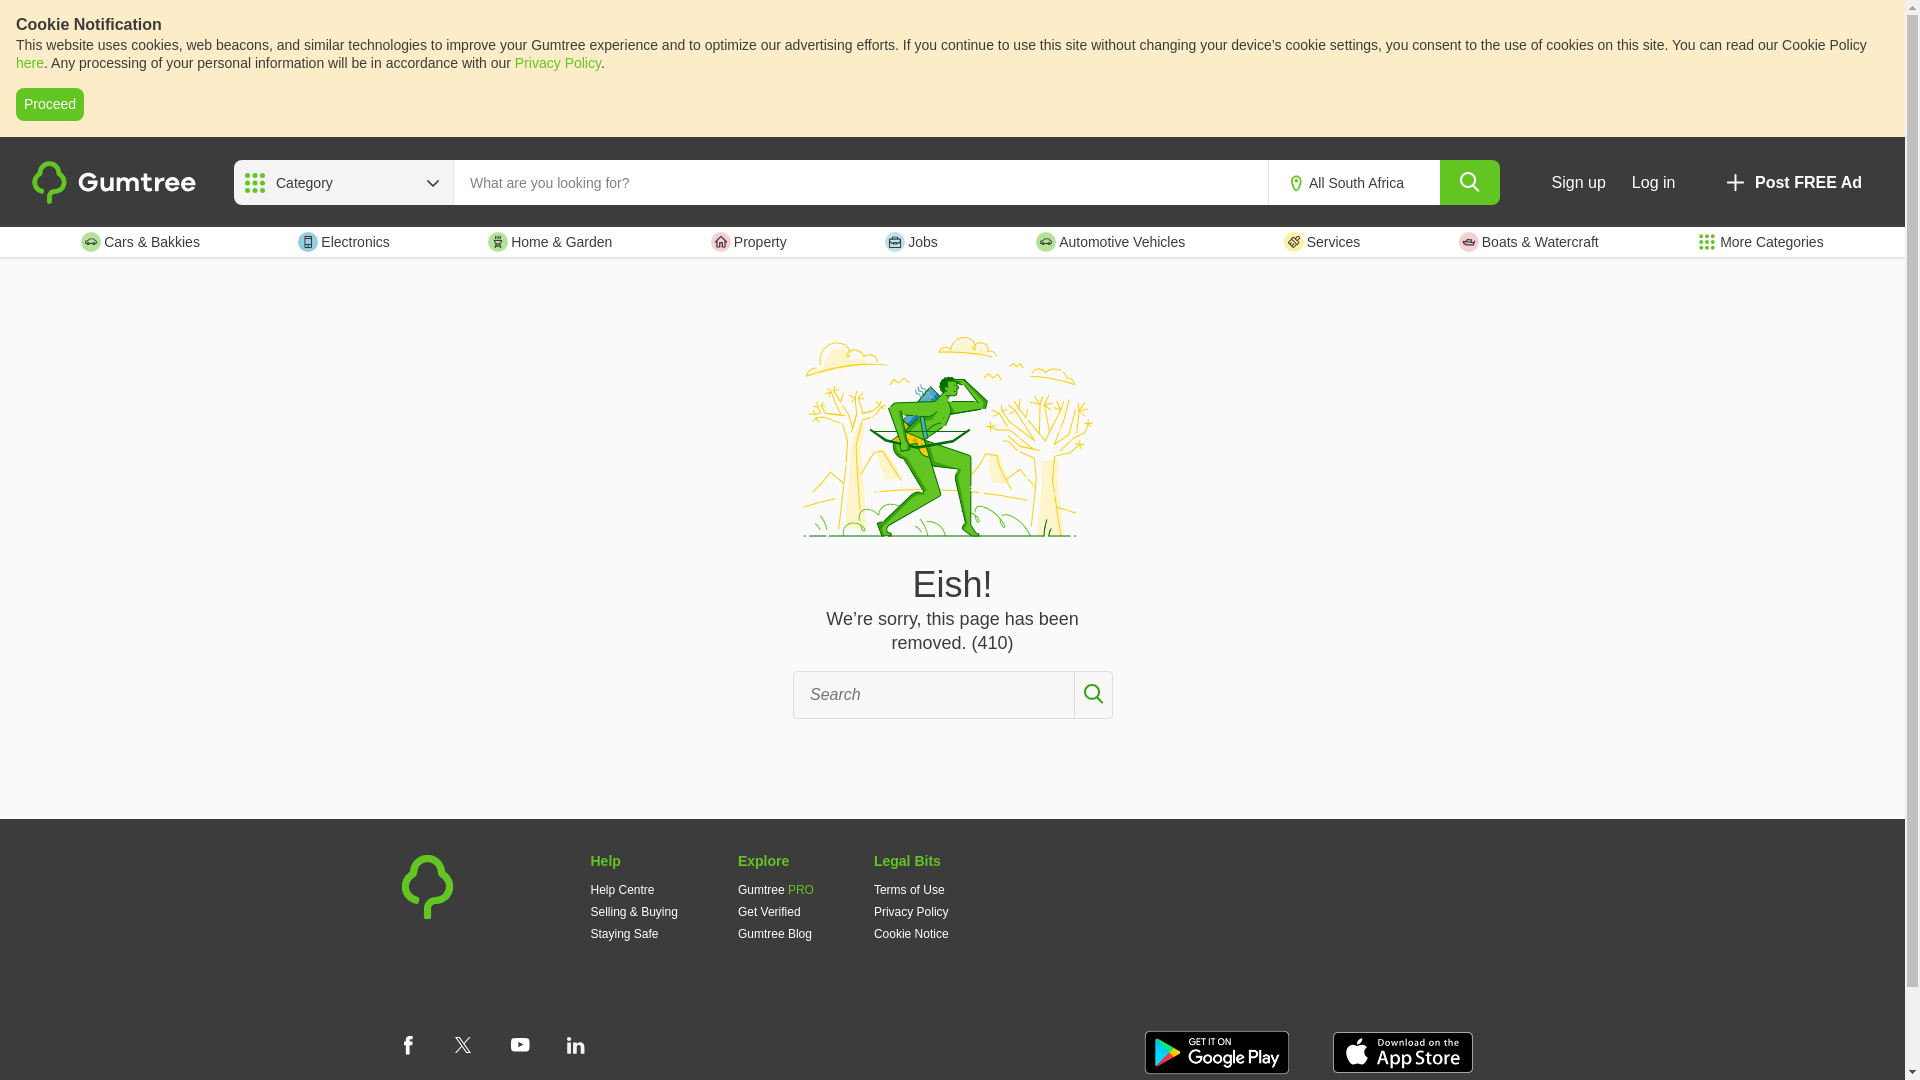  What do you see at coordinates (774, 933) in the screenshot?
I see `Gumtree Blog` at bounding box center [774, 933].